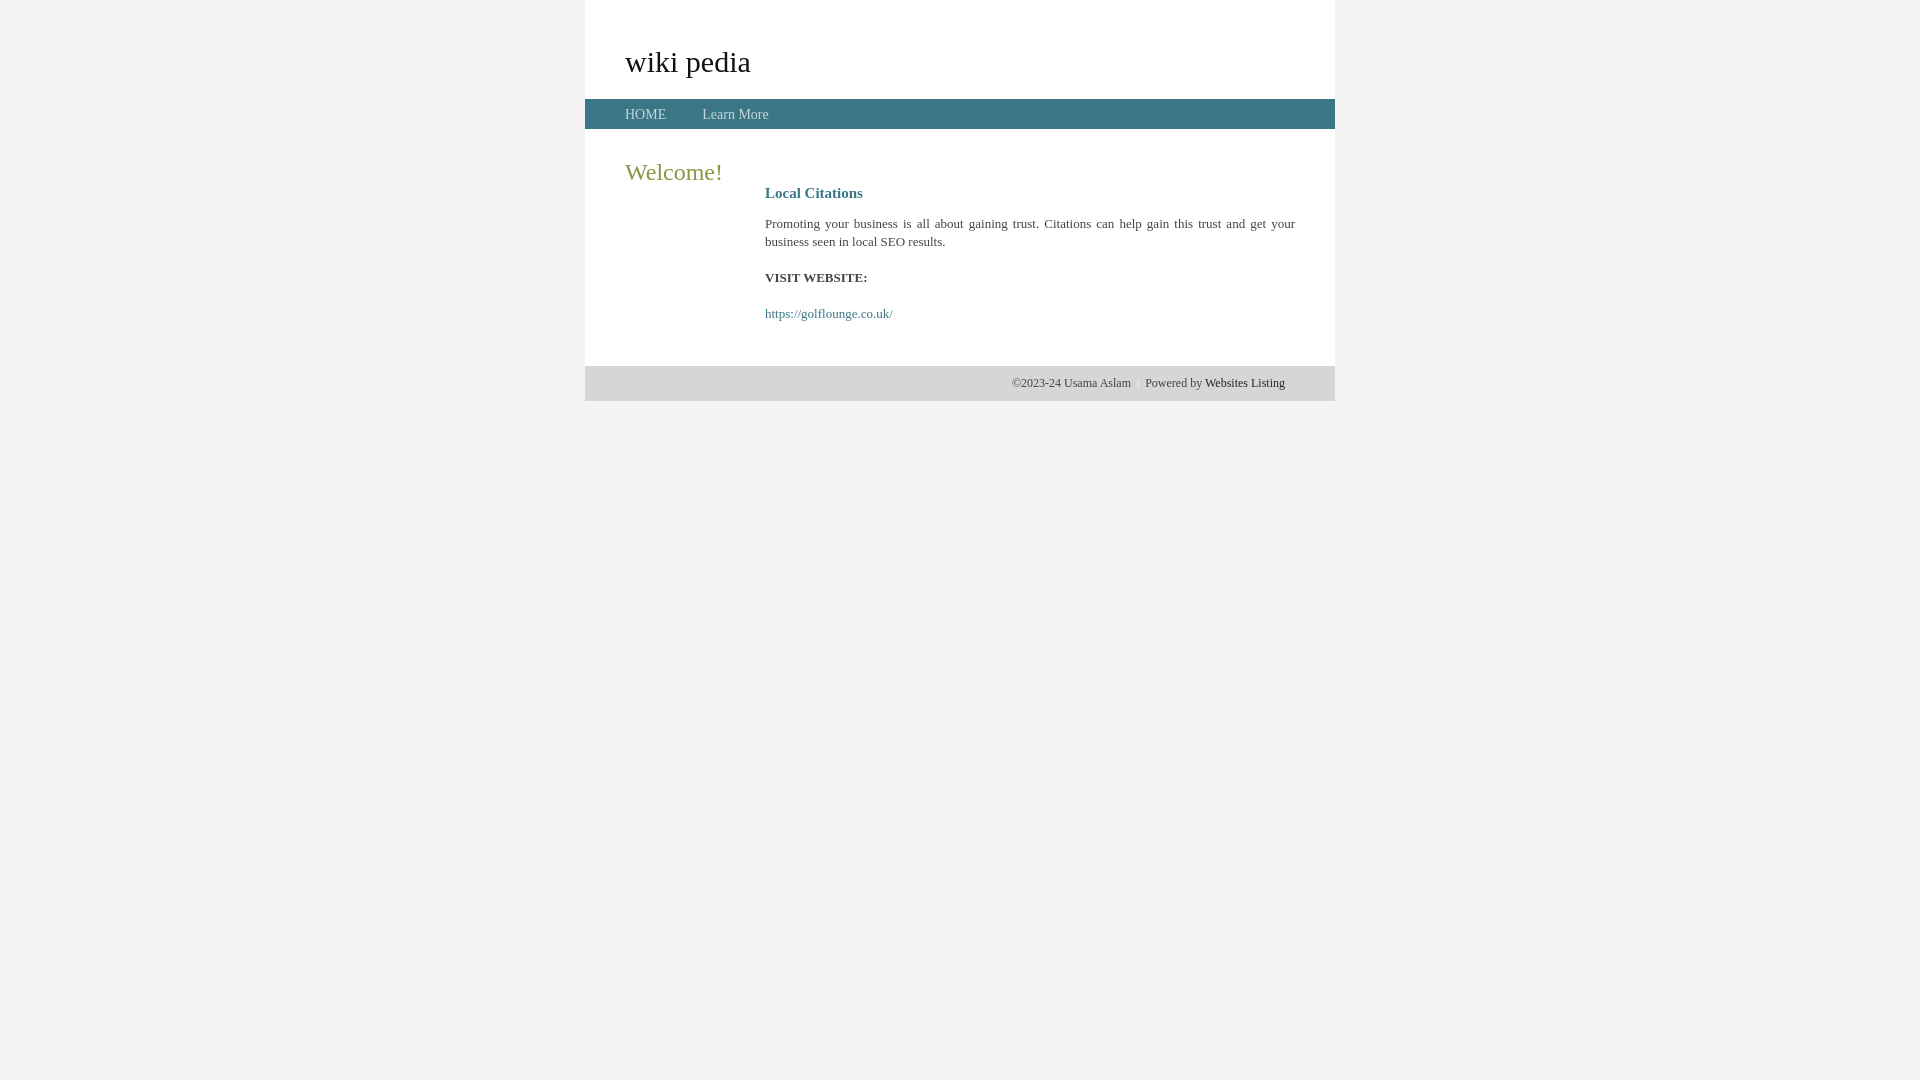  I want to click on Websites Listing, so click(1245, 383).